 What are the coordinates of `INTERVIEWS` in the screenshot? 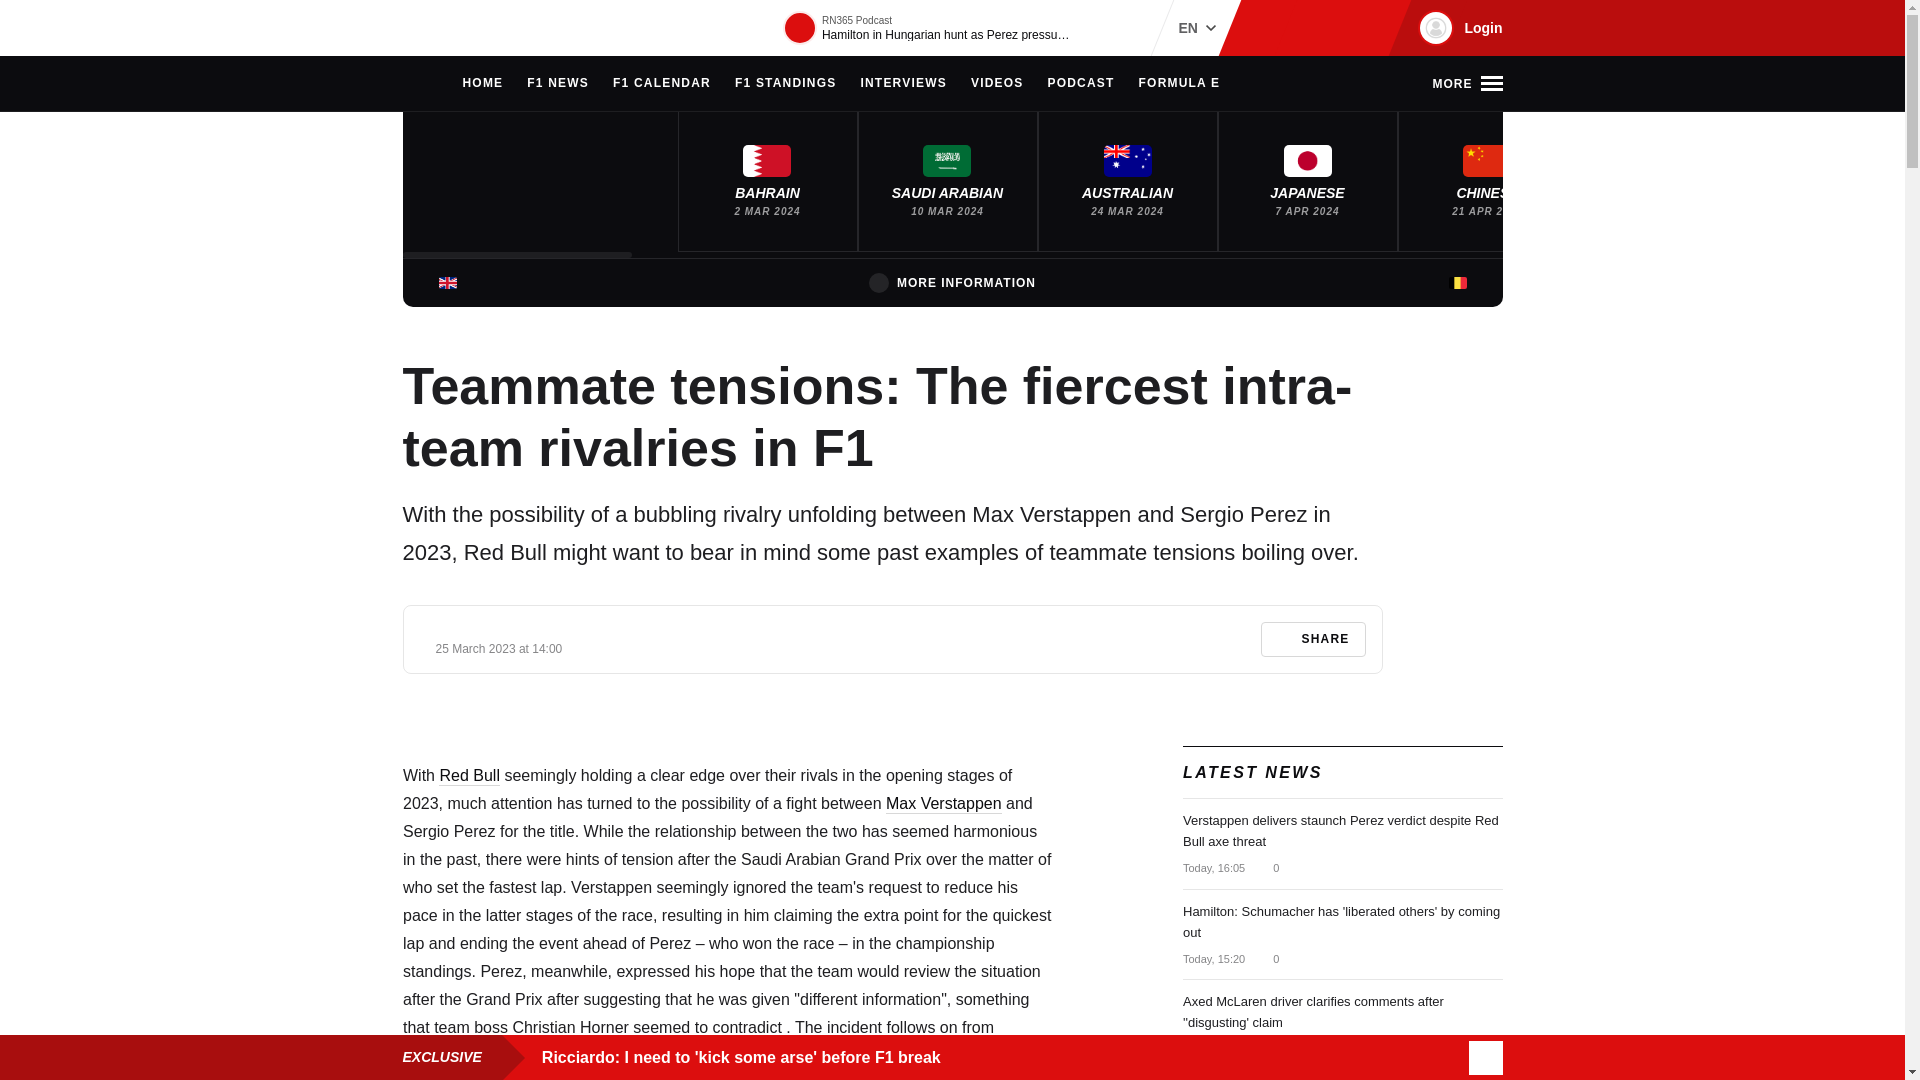 It's located at (903, 84).